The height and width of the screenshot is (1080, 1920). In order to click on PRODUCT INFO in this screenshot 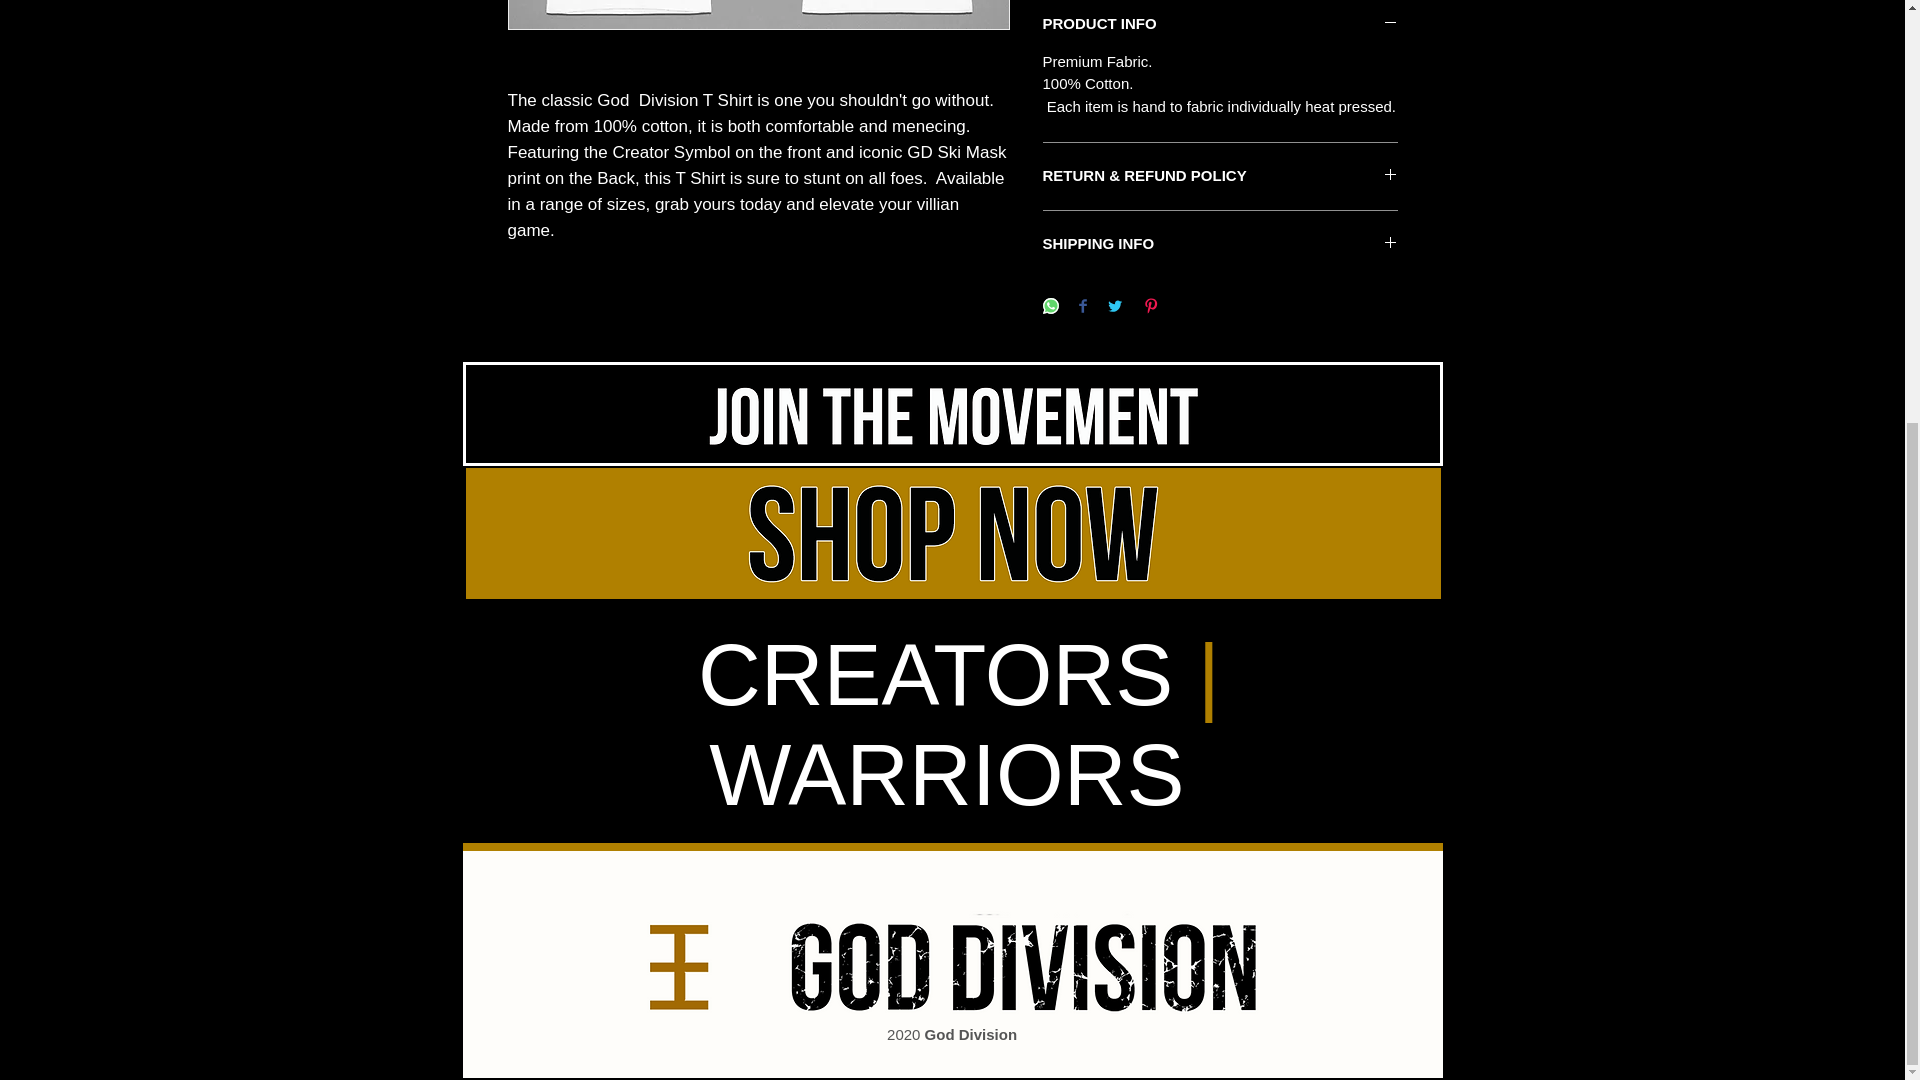, I will do `click(1220, 24)`.